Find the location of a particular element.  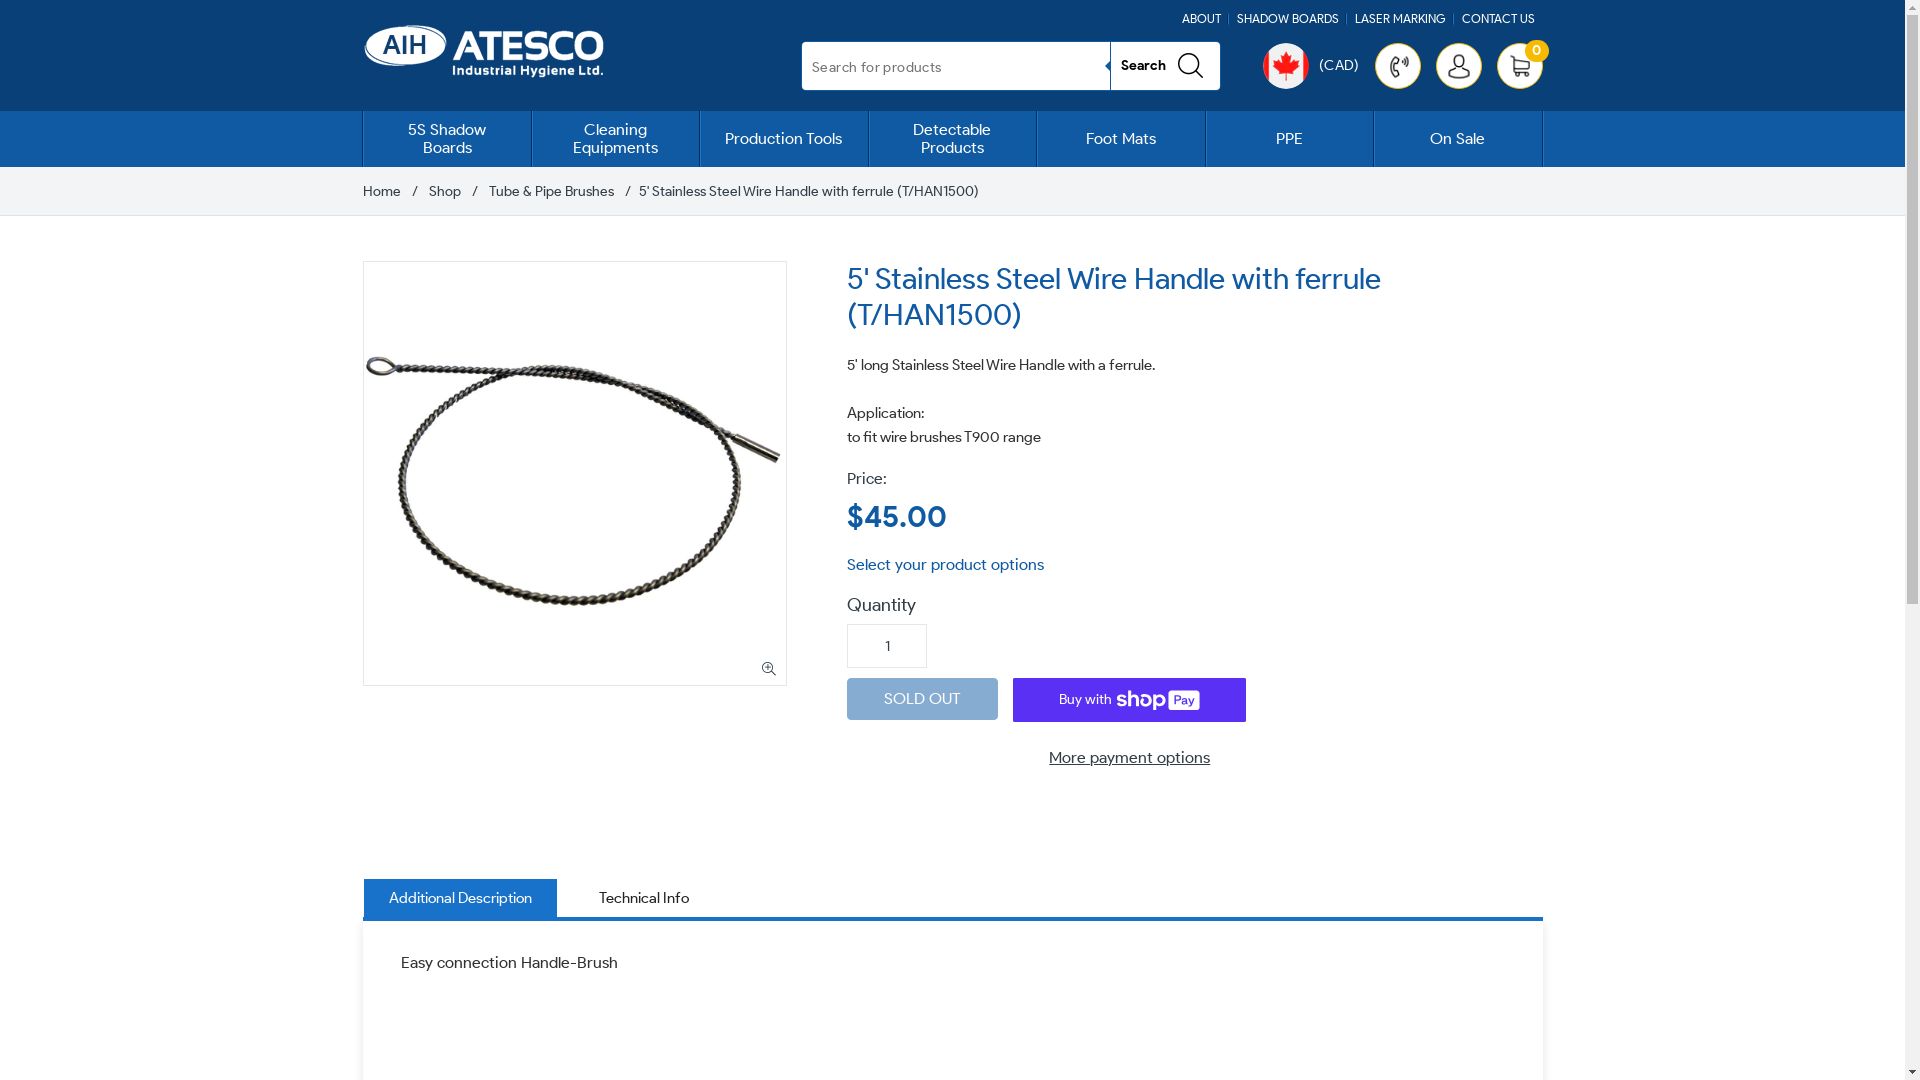

Tube & Pipe Brushes is located at coordinates (550, 192).